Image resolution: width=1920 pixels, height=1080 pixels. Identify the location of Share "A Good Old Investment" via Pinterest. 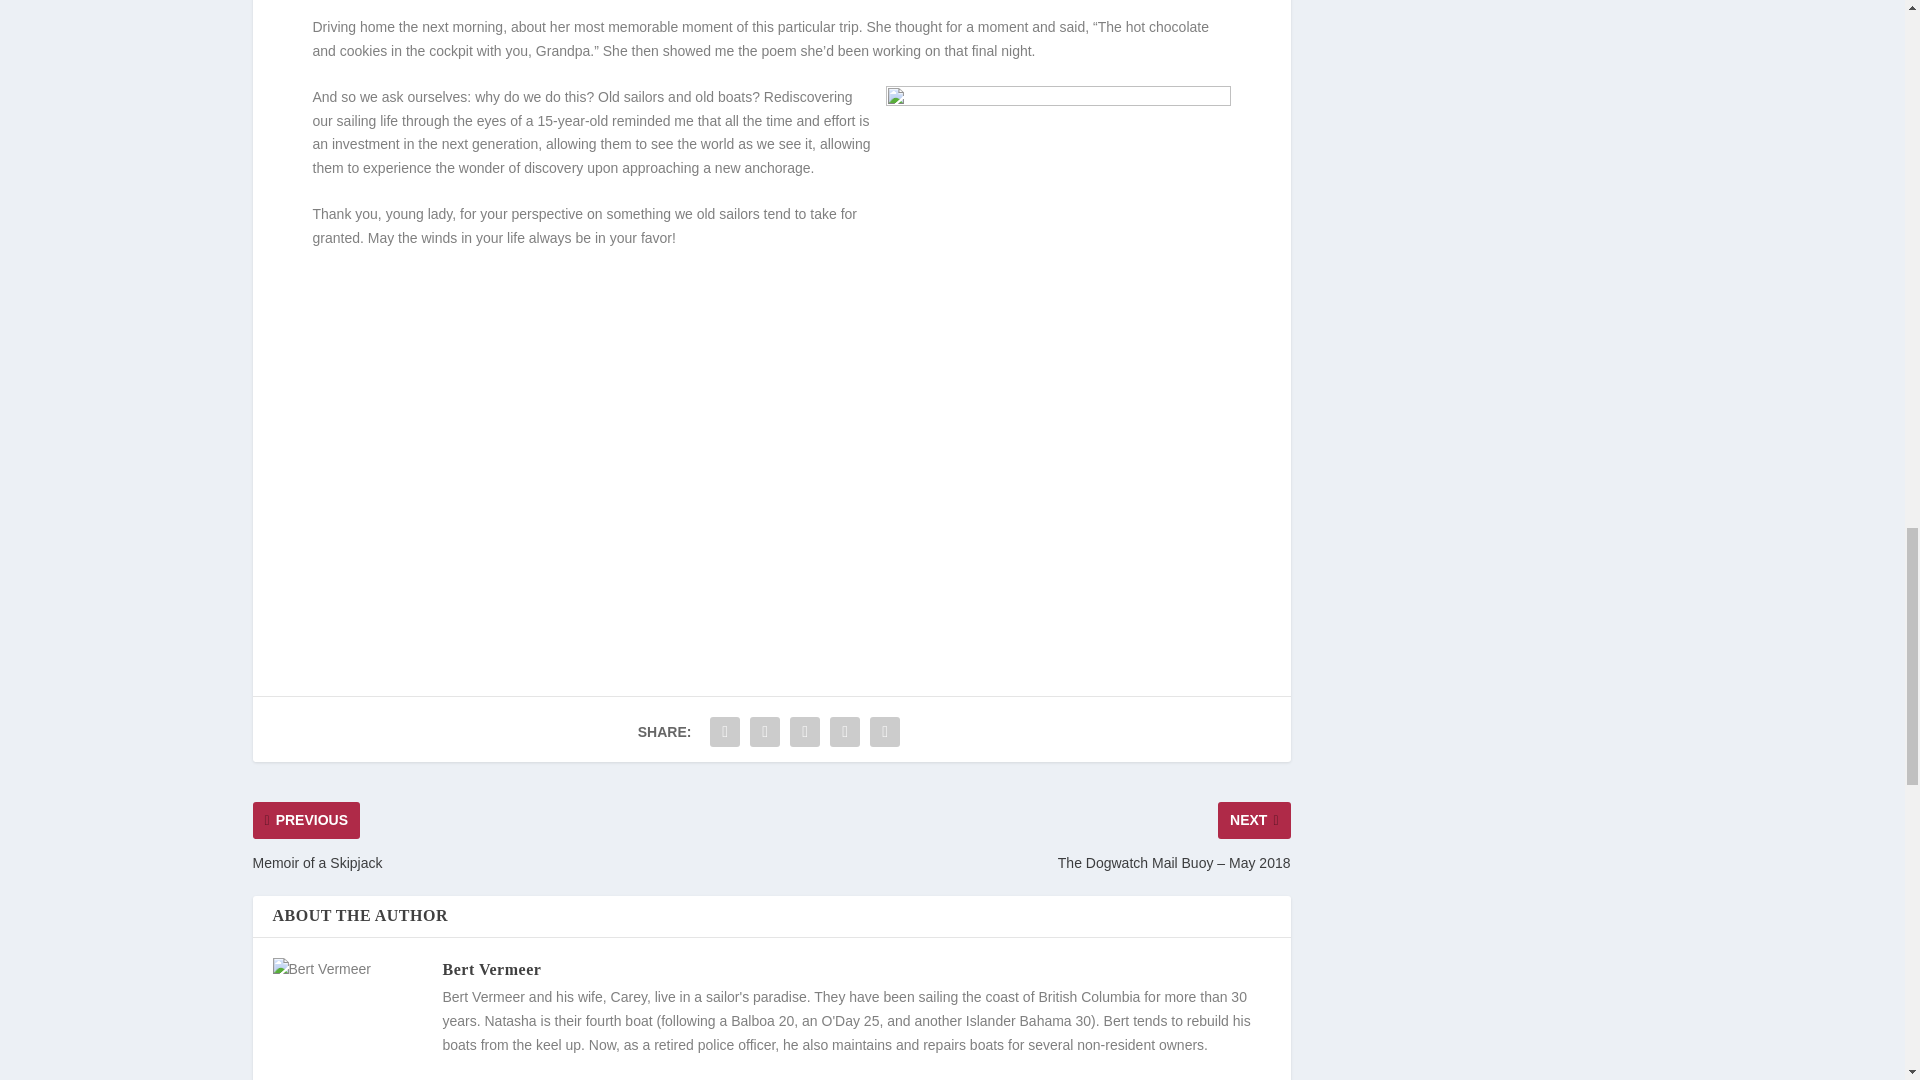
(805, 731).